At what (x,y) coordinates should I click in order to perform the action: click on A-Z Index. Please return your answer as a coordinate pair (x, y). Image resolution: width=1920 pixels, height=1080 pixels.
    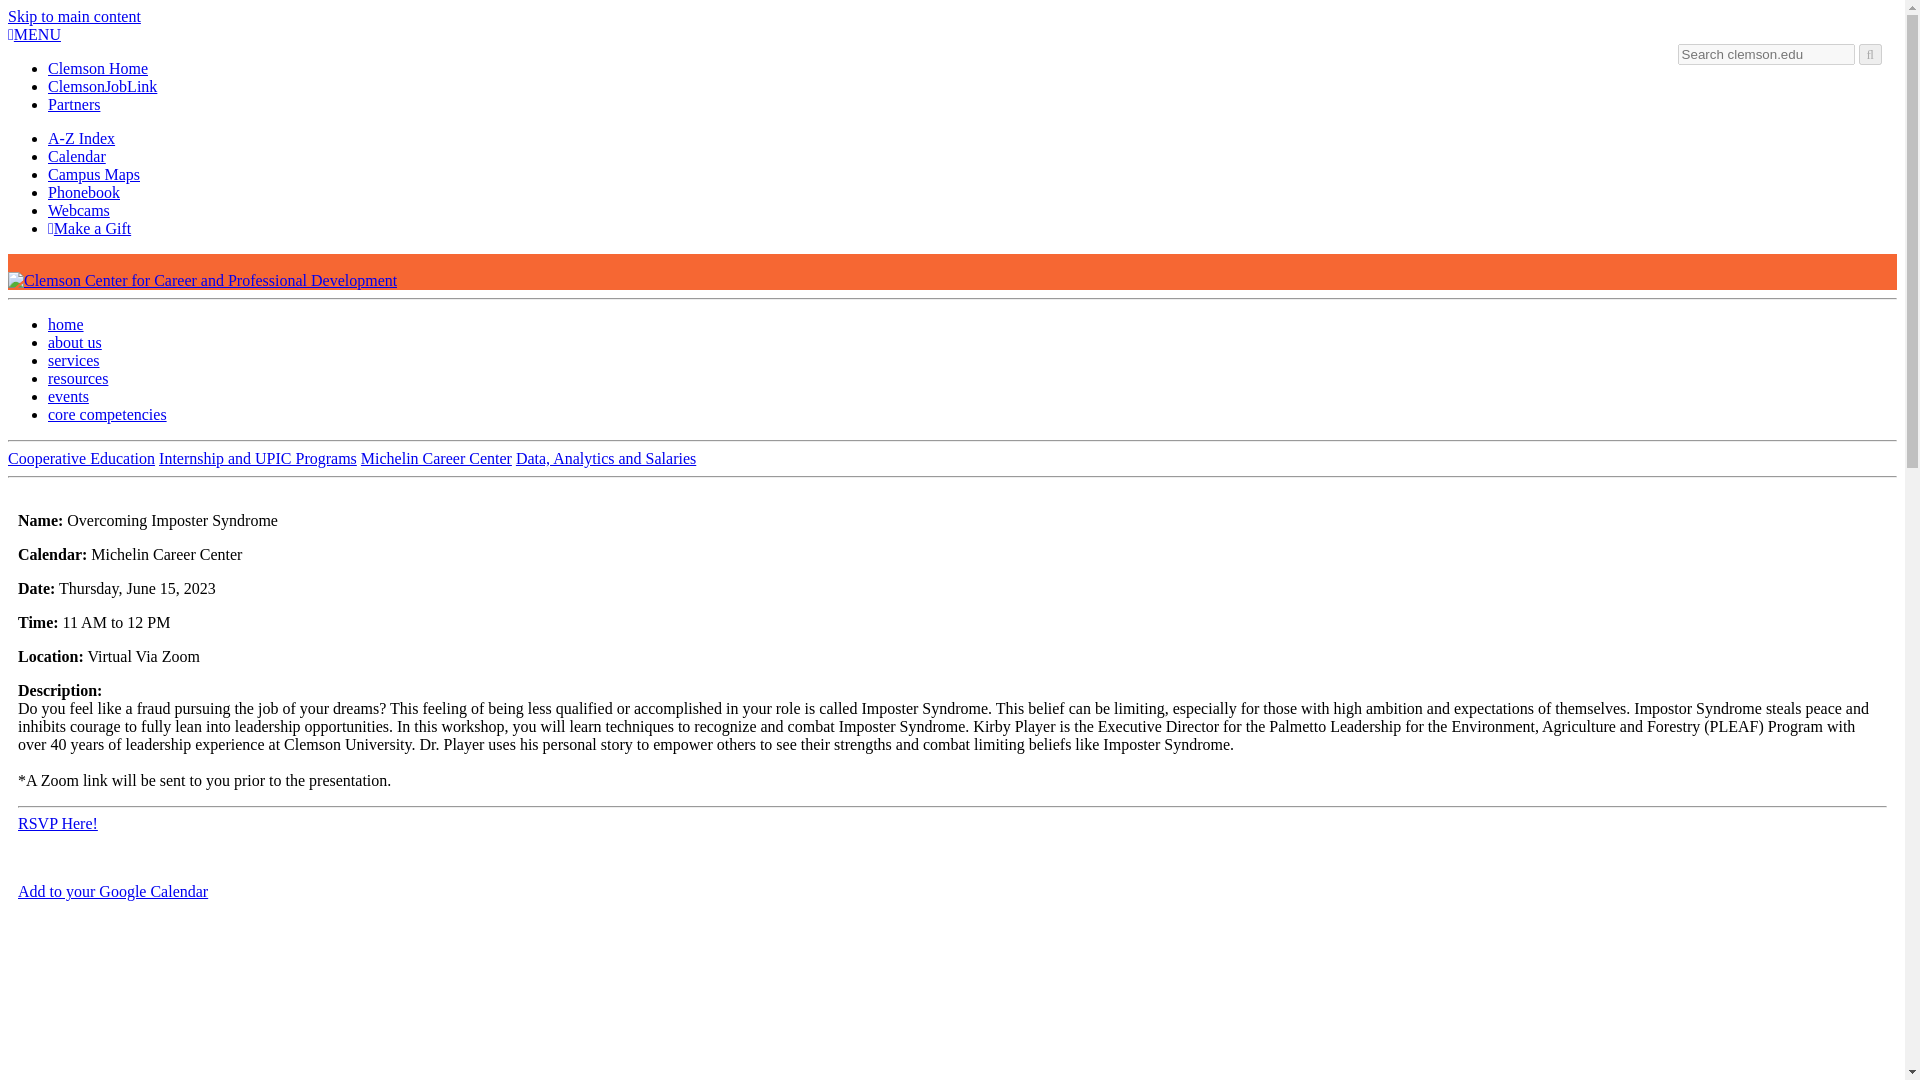
    Looking at the image, I should click on (82, 138).